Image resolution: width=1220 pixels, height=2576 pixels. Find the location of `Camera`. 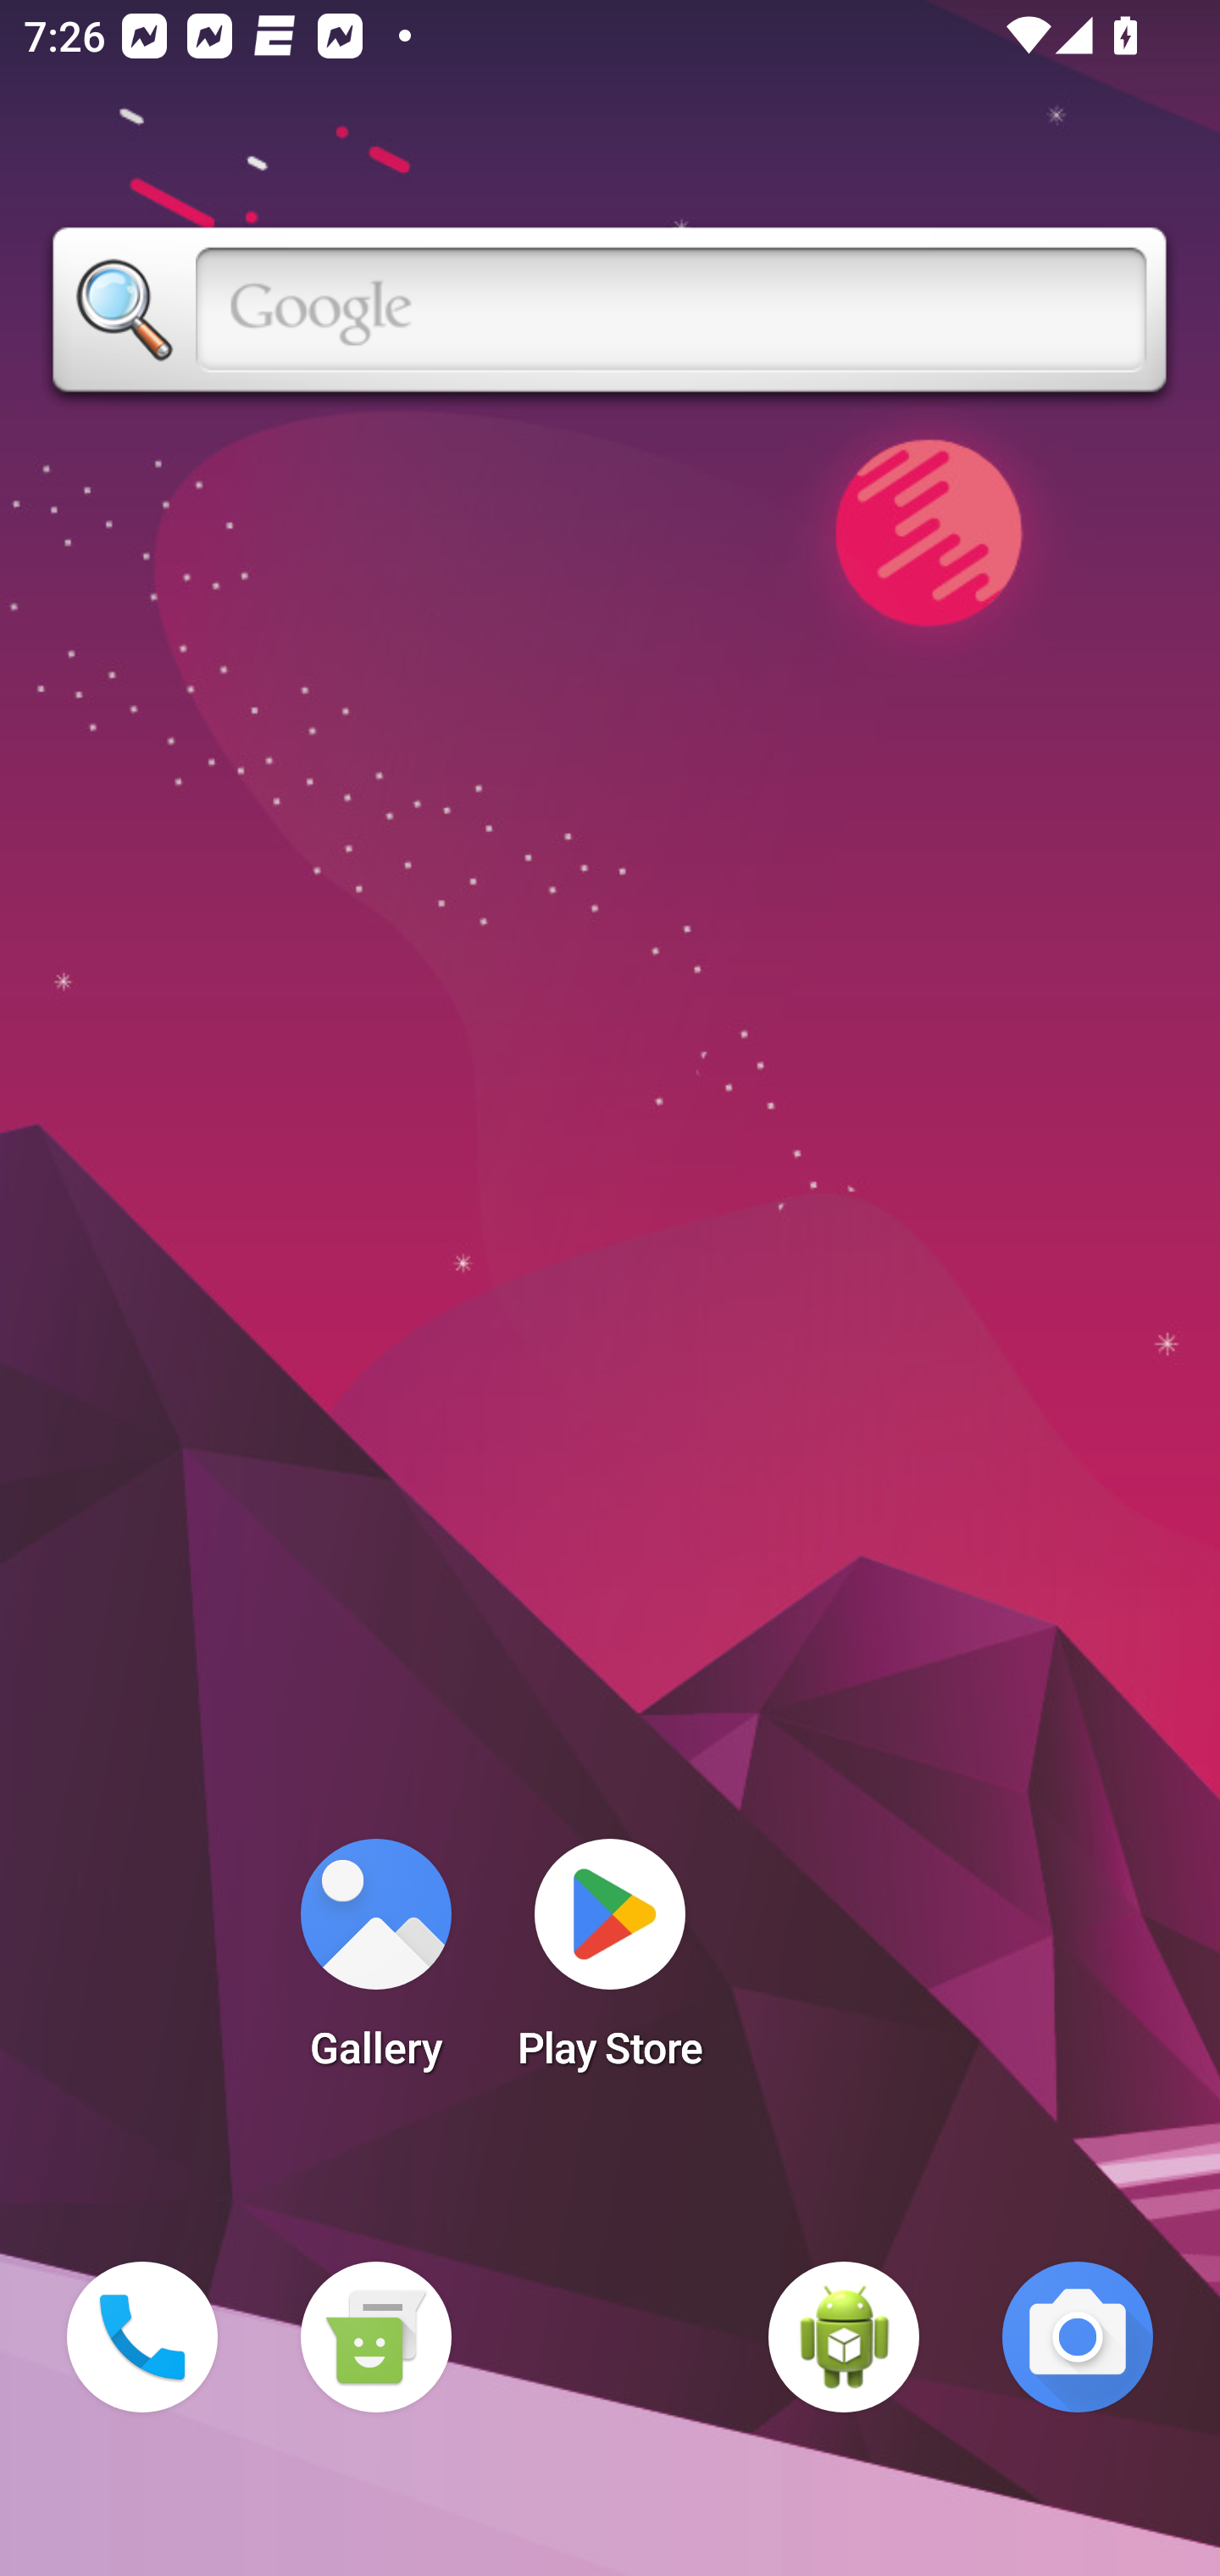

Camera is located at coordinates (1078, 2337).